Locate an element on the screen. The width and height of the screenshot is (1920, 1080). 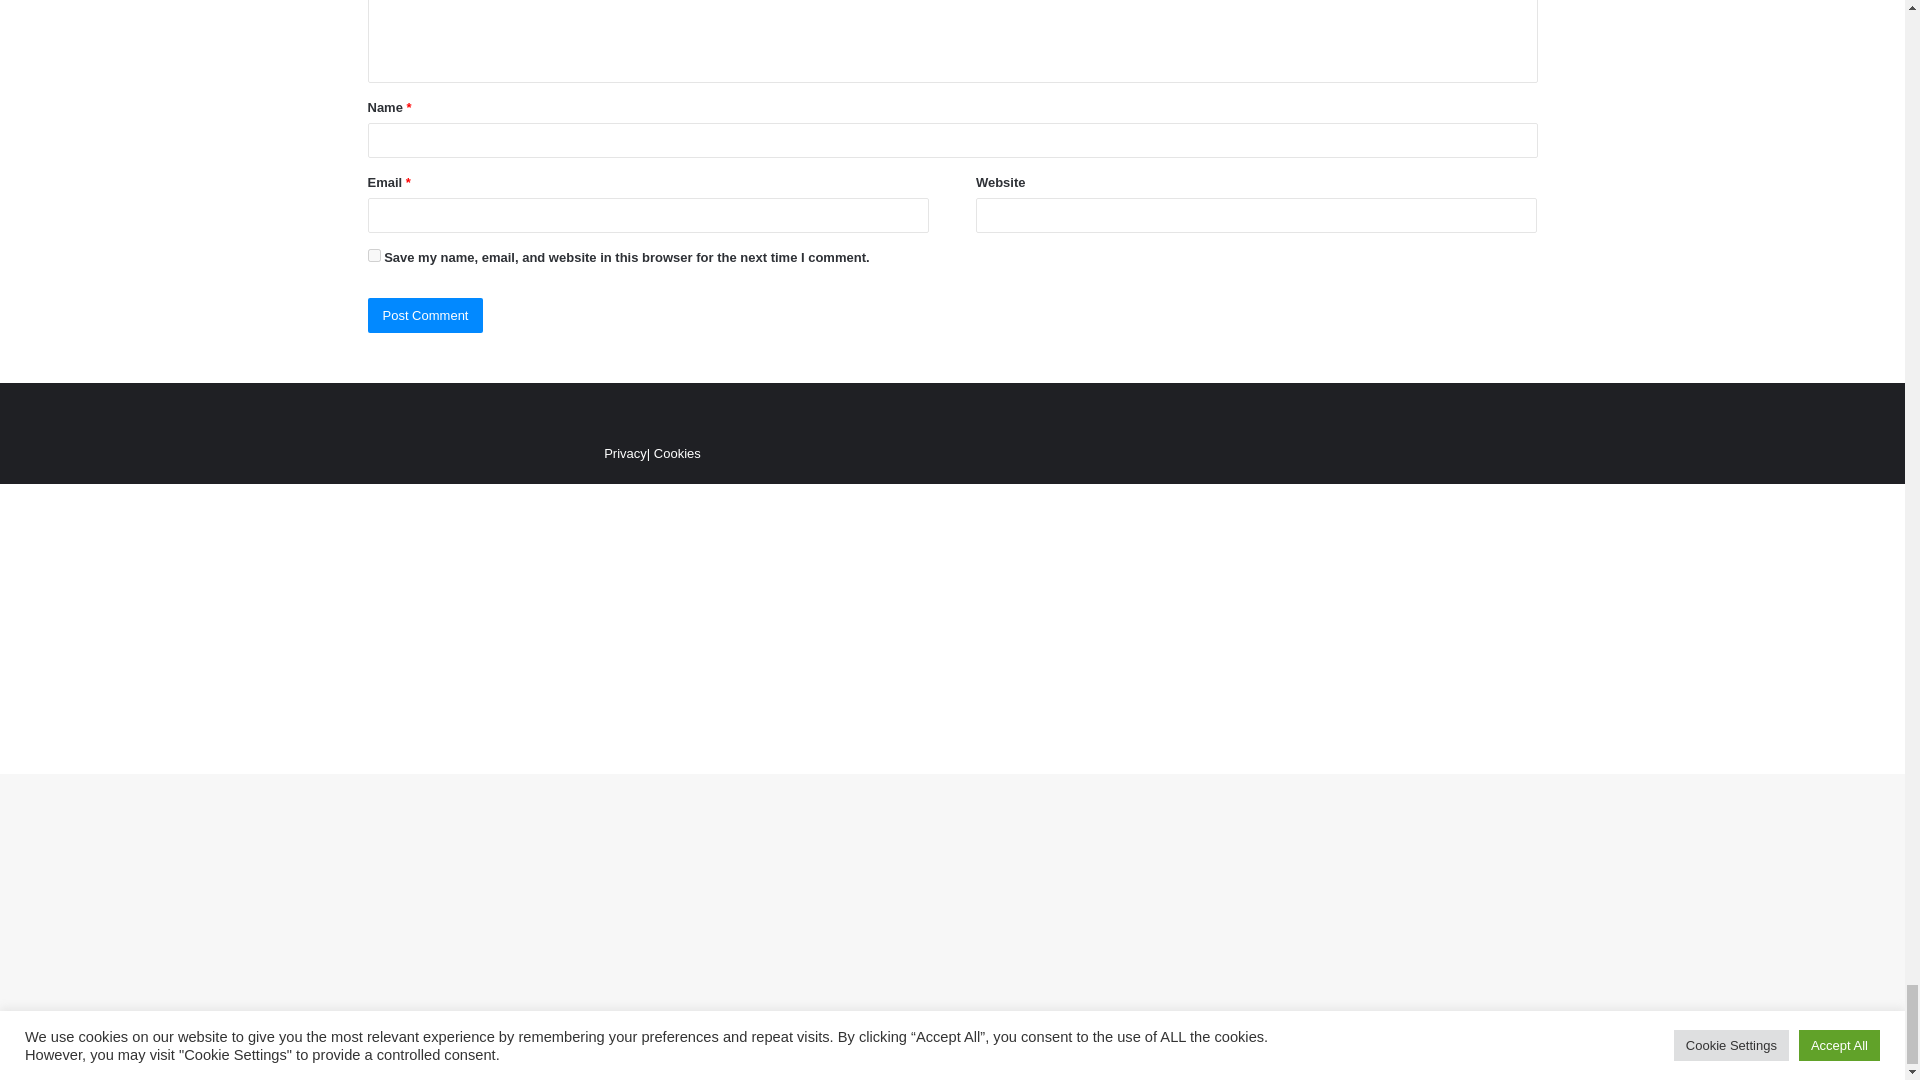
Post Comment is located at coordinates (426, 315).